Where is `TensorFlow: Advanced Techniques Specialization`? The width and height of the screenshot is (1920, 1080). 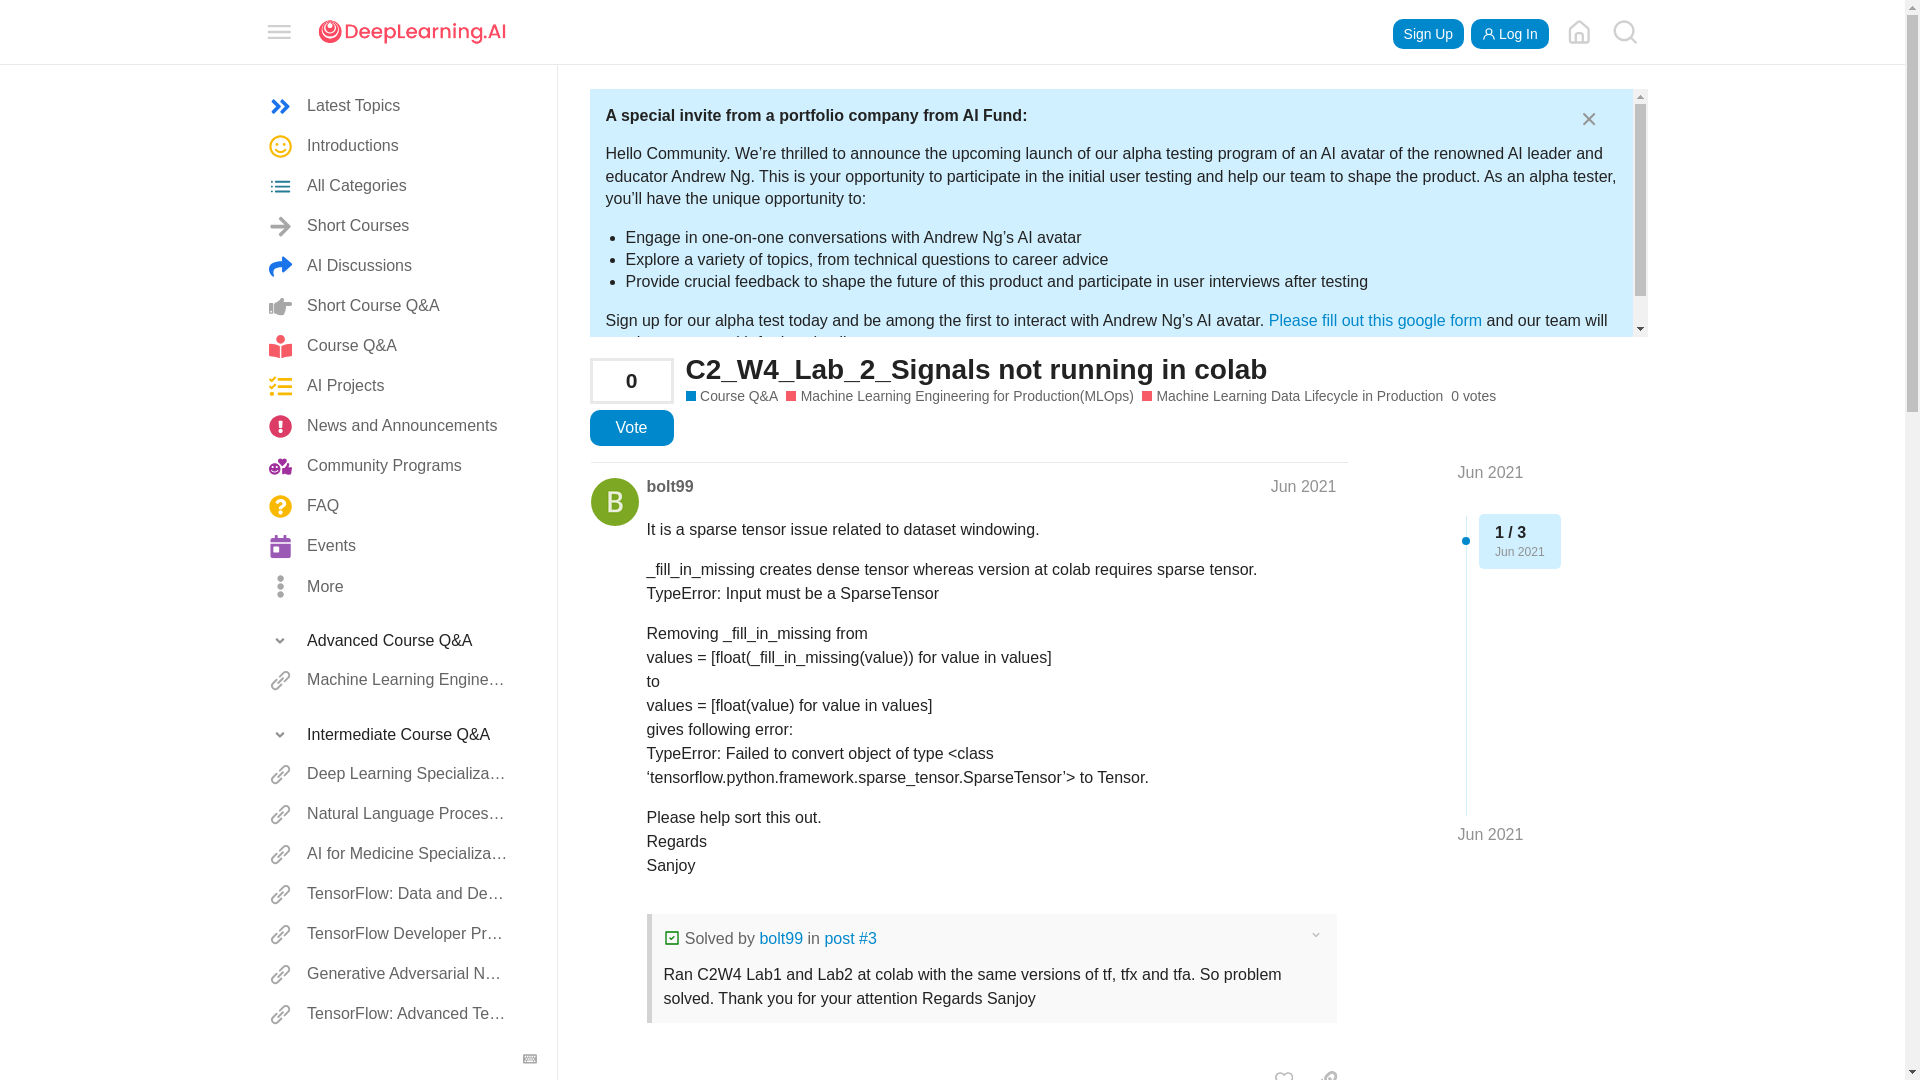 TensorFlow: Advanced Techniques Specialization is located at coordinates (390, 1014).